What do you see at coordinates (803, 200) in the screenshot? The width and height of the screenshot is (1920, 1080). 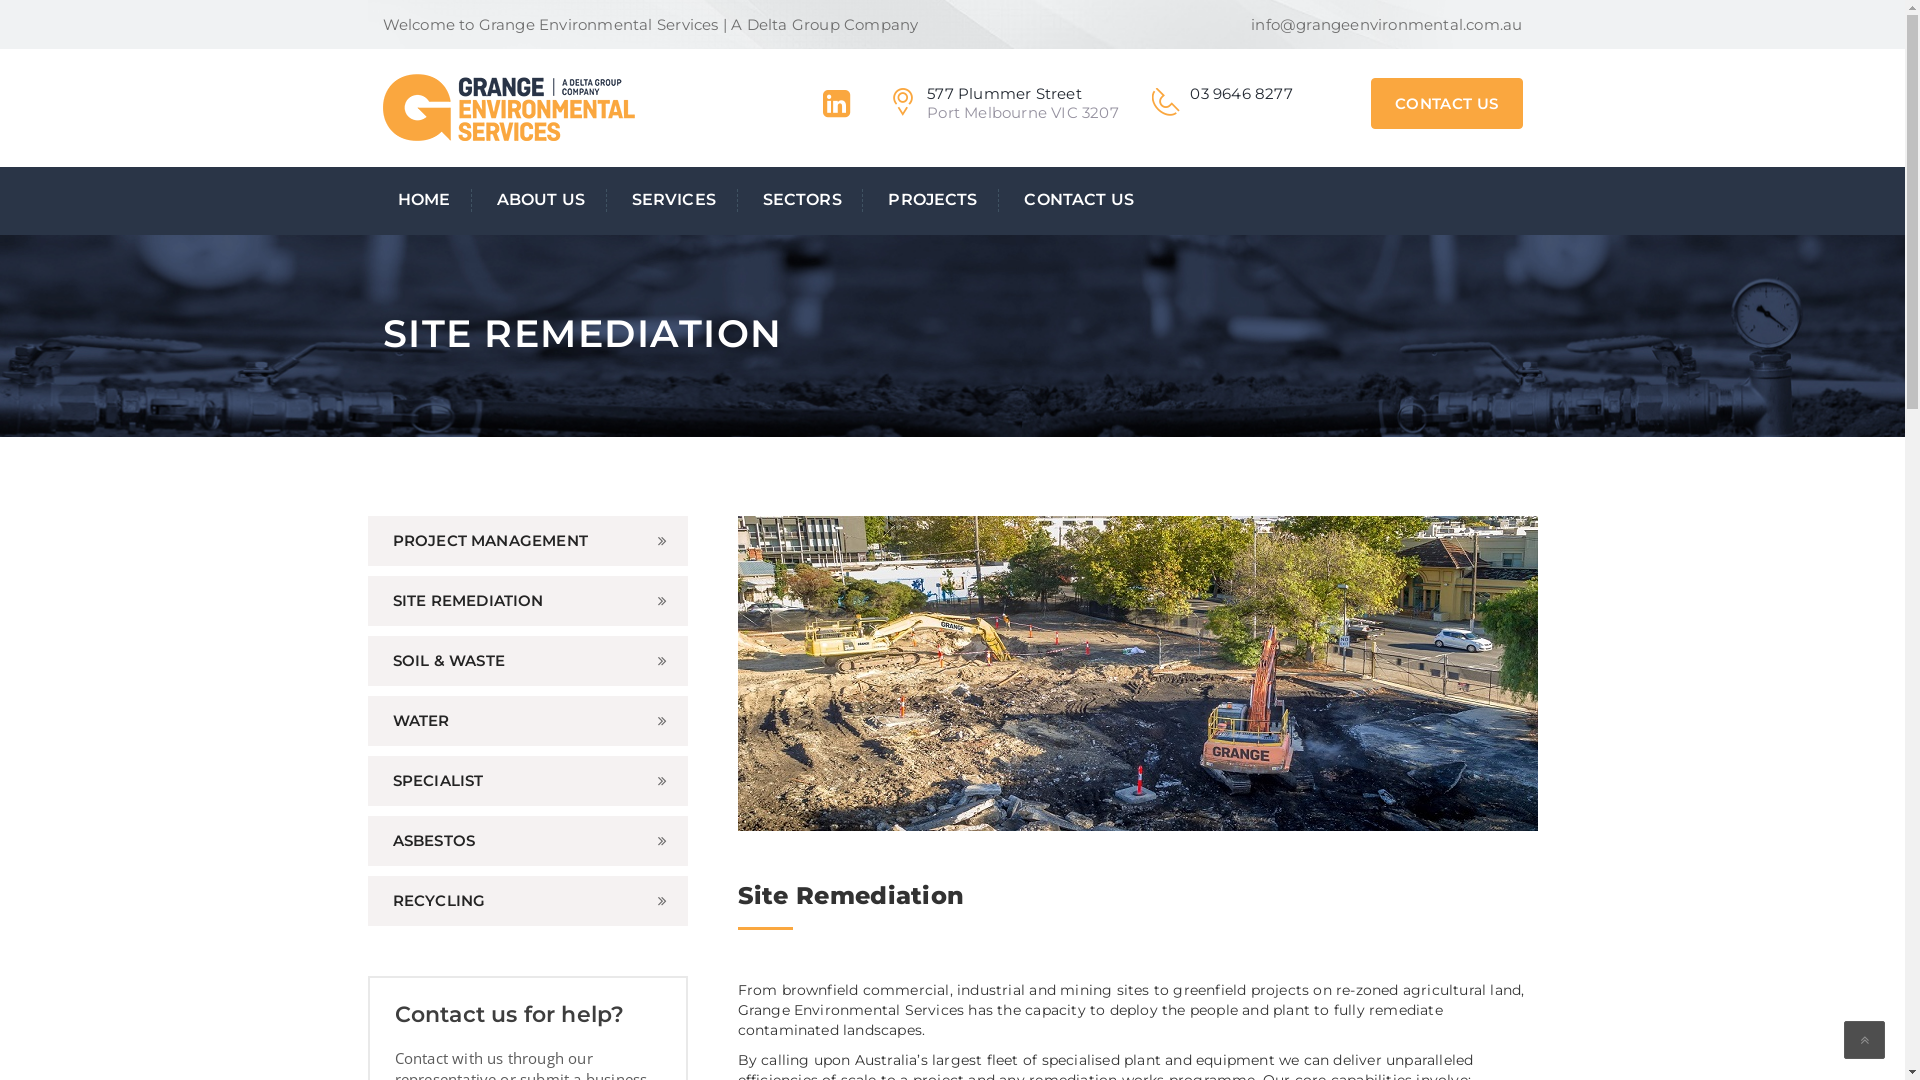 I see `SECTORS` at bounding box center [803, 200].